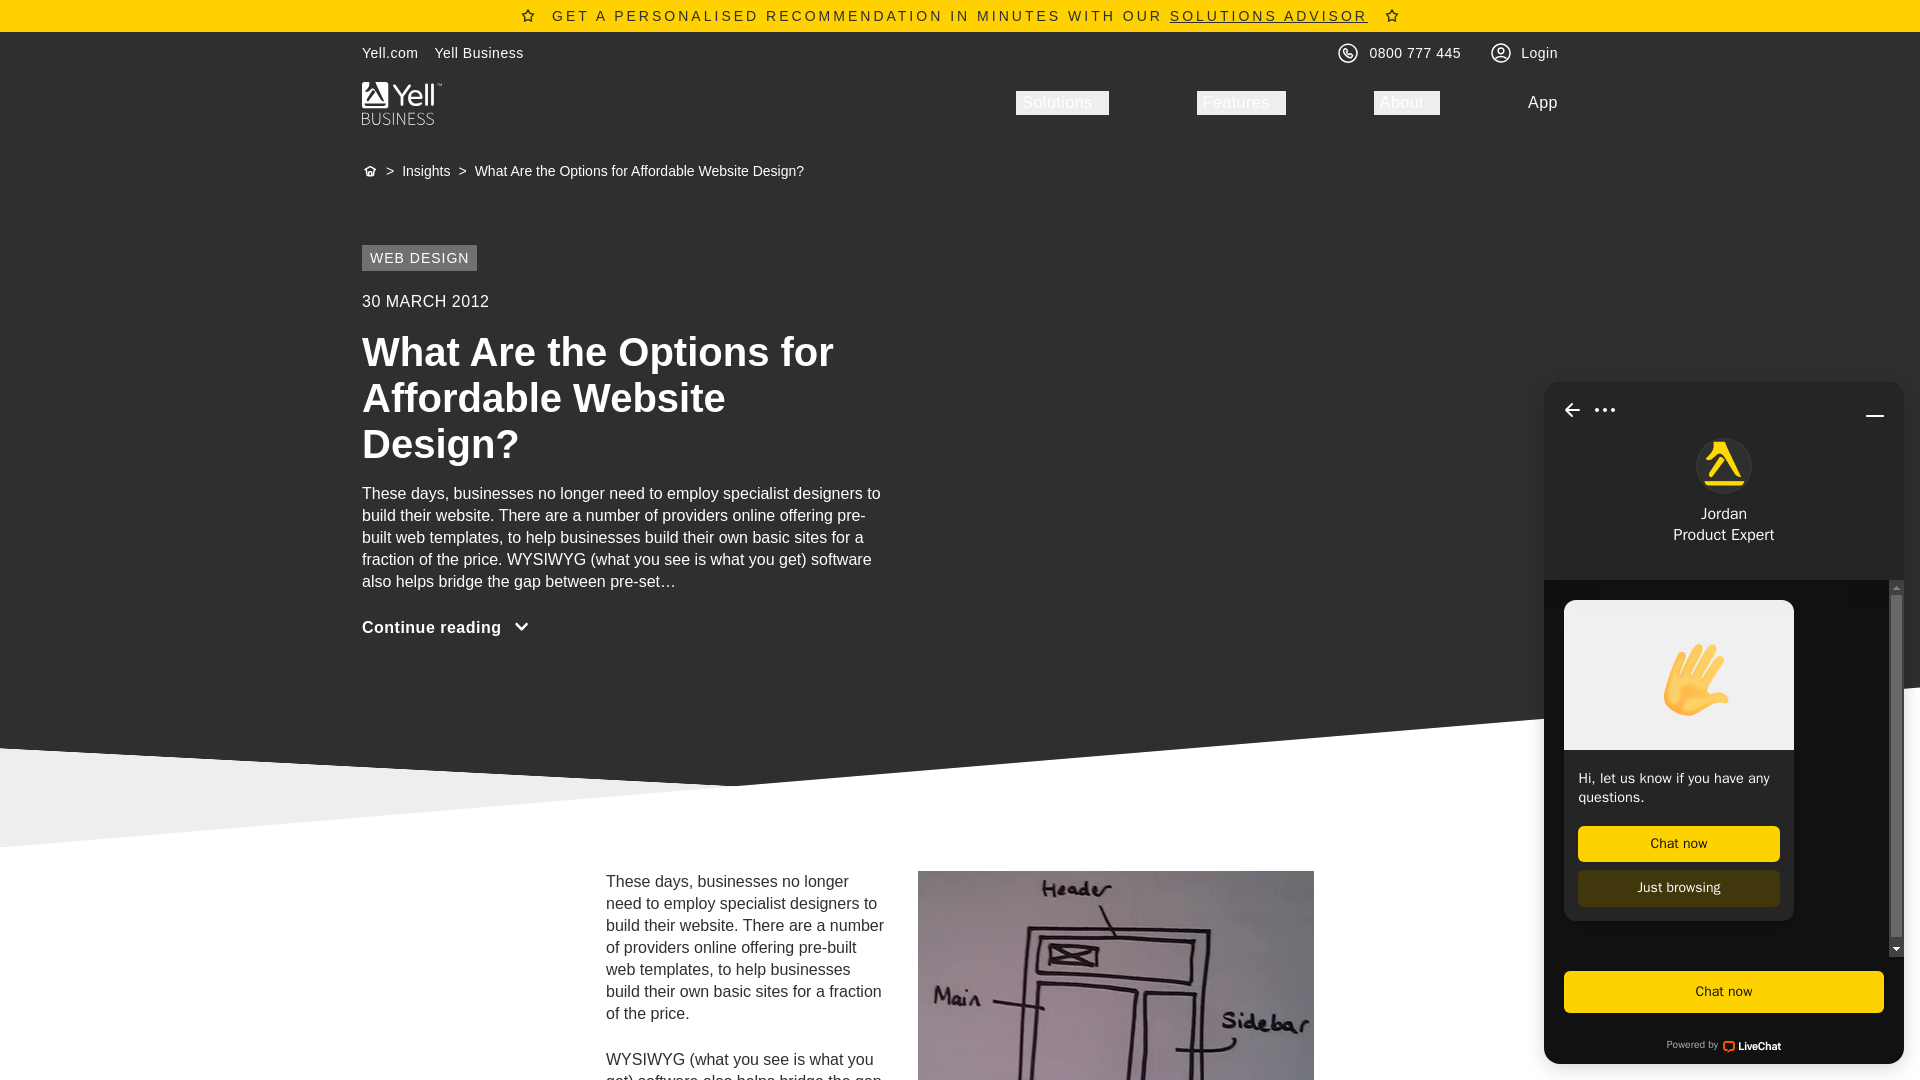 This screenshot has height=1080, width=1920. What do you see at coordinates (1061, 102) in the screenshot?
I see `Solutions` at bounding box center [1061, 102].